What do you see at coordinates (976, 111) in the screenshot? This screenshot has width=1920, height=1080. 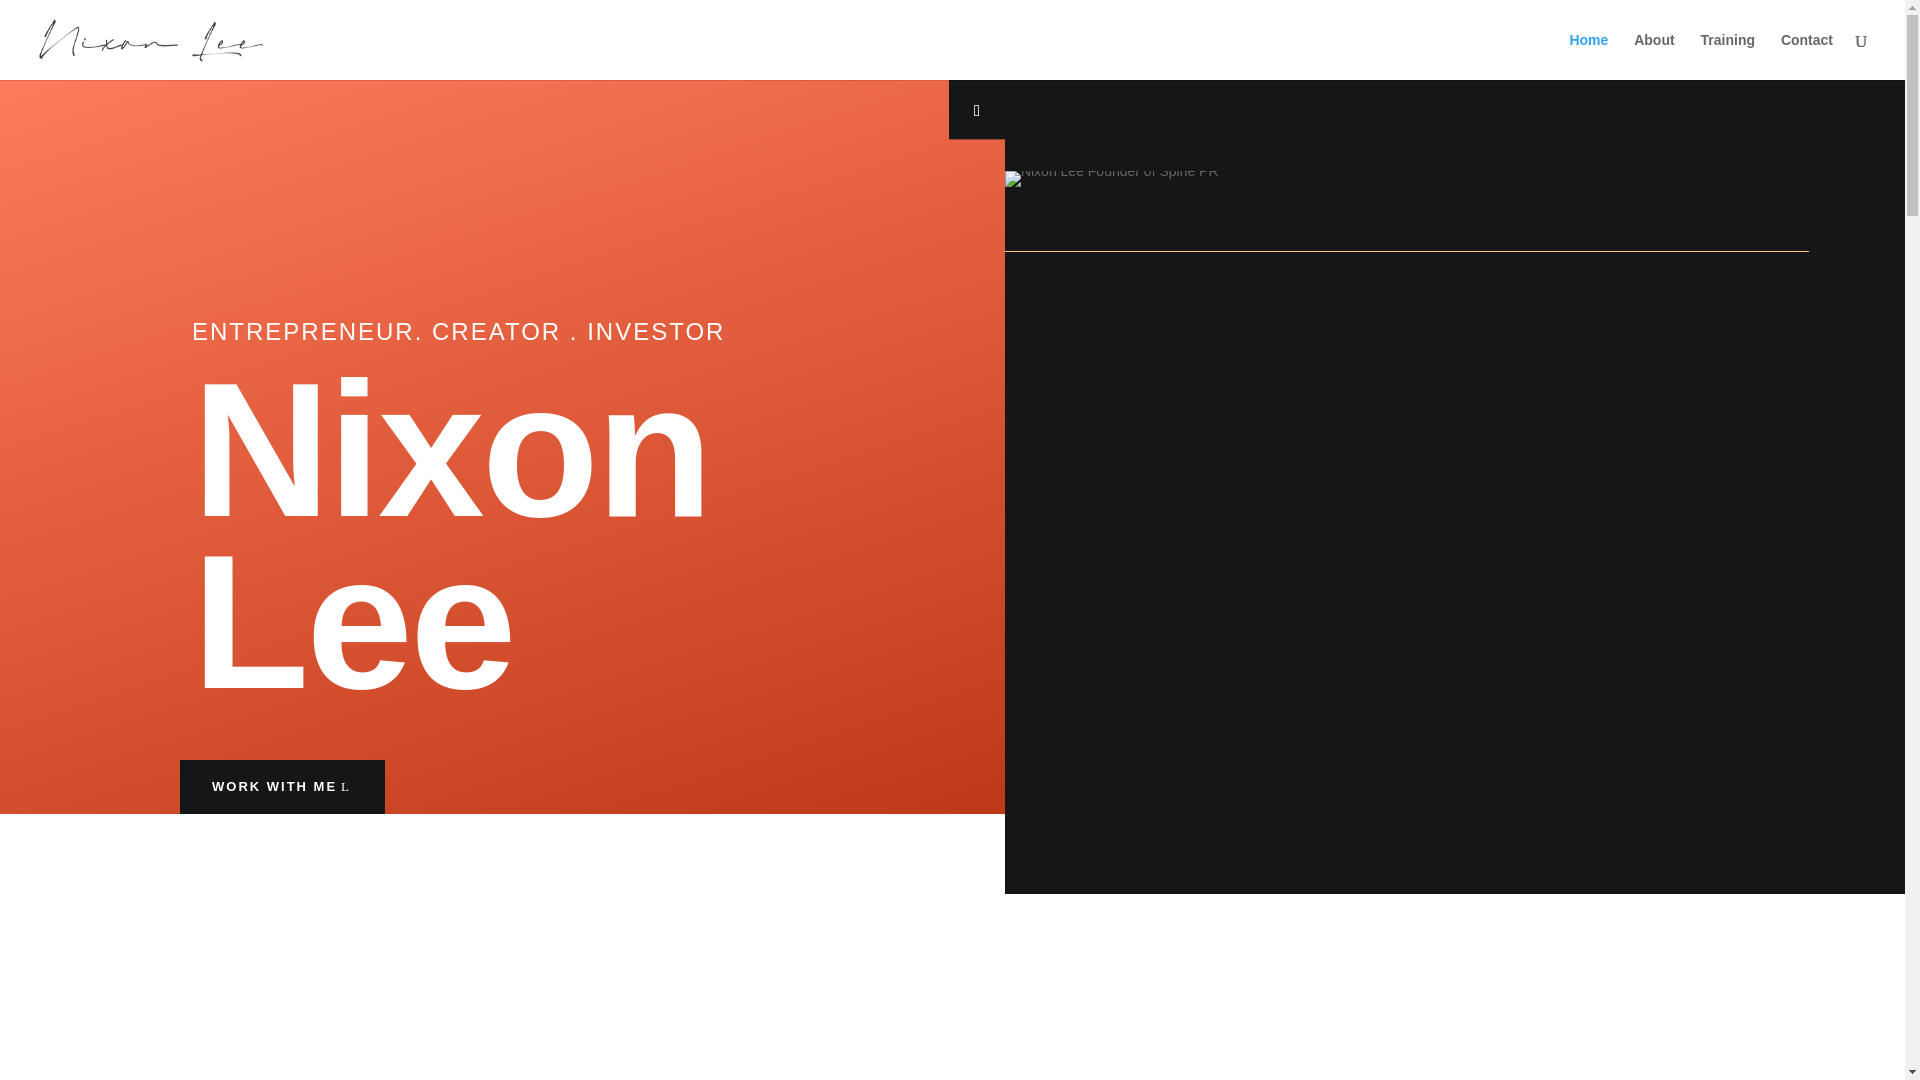 I see `Follow on LinkedIn` at bounding box center [976, 111].